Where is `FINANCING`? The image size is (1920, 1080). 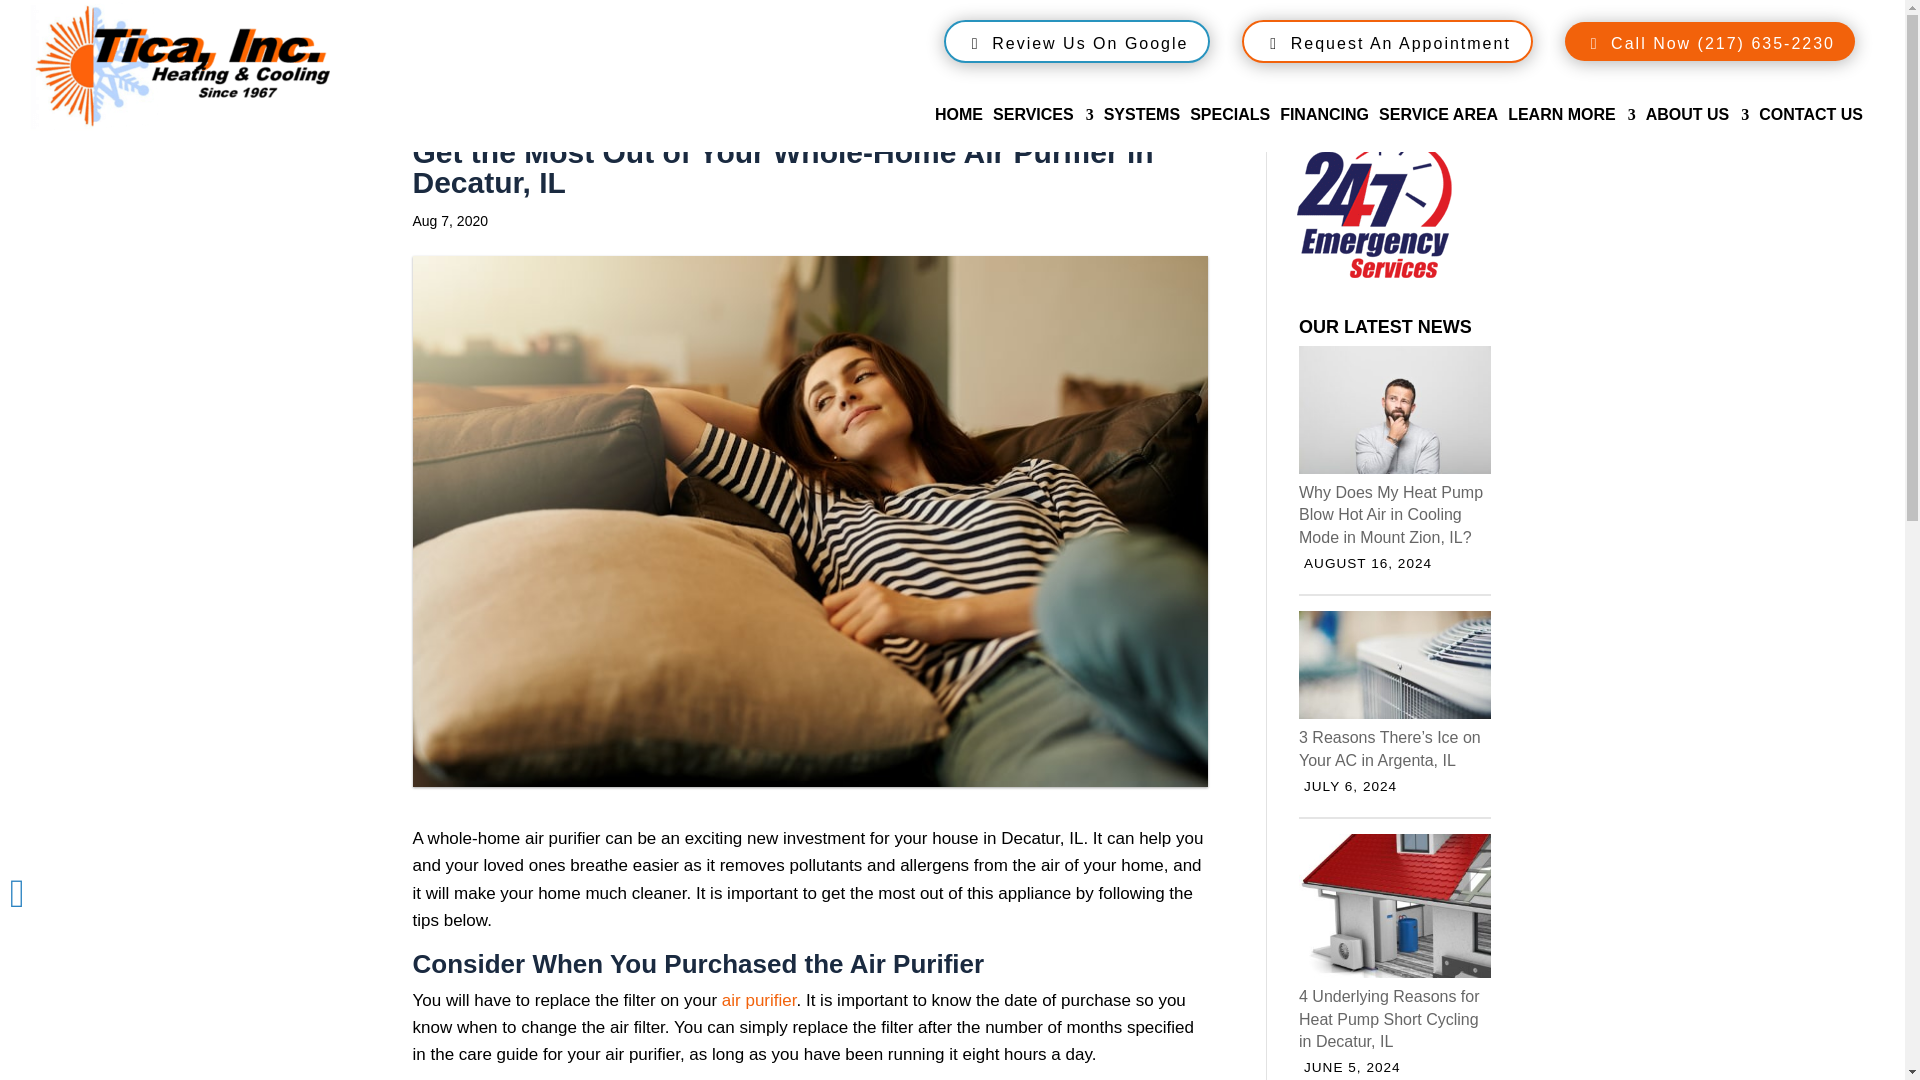
FINANCING is located at coordinates (1324, 130).